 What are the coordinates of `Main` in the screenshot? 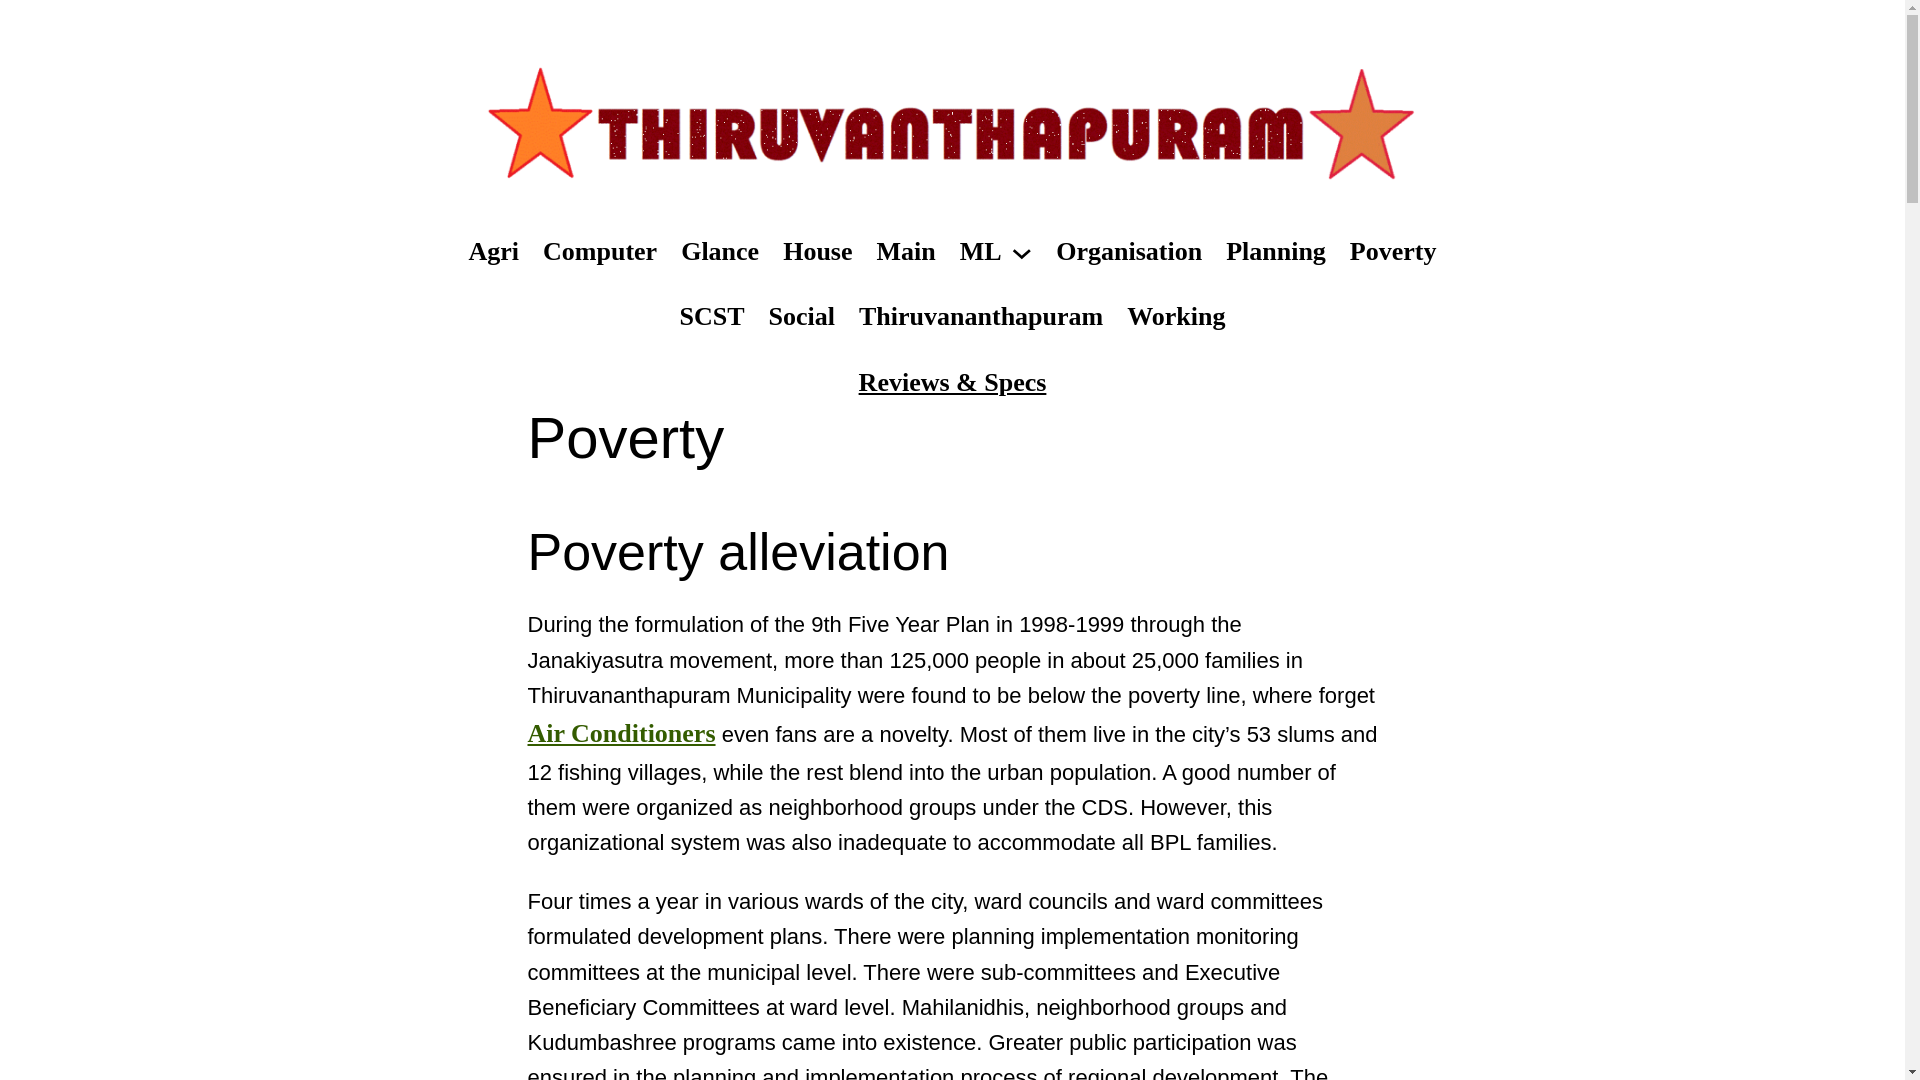 It's located at (905, 252).